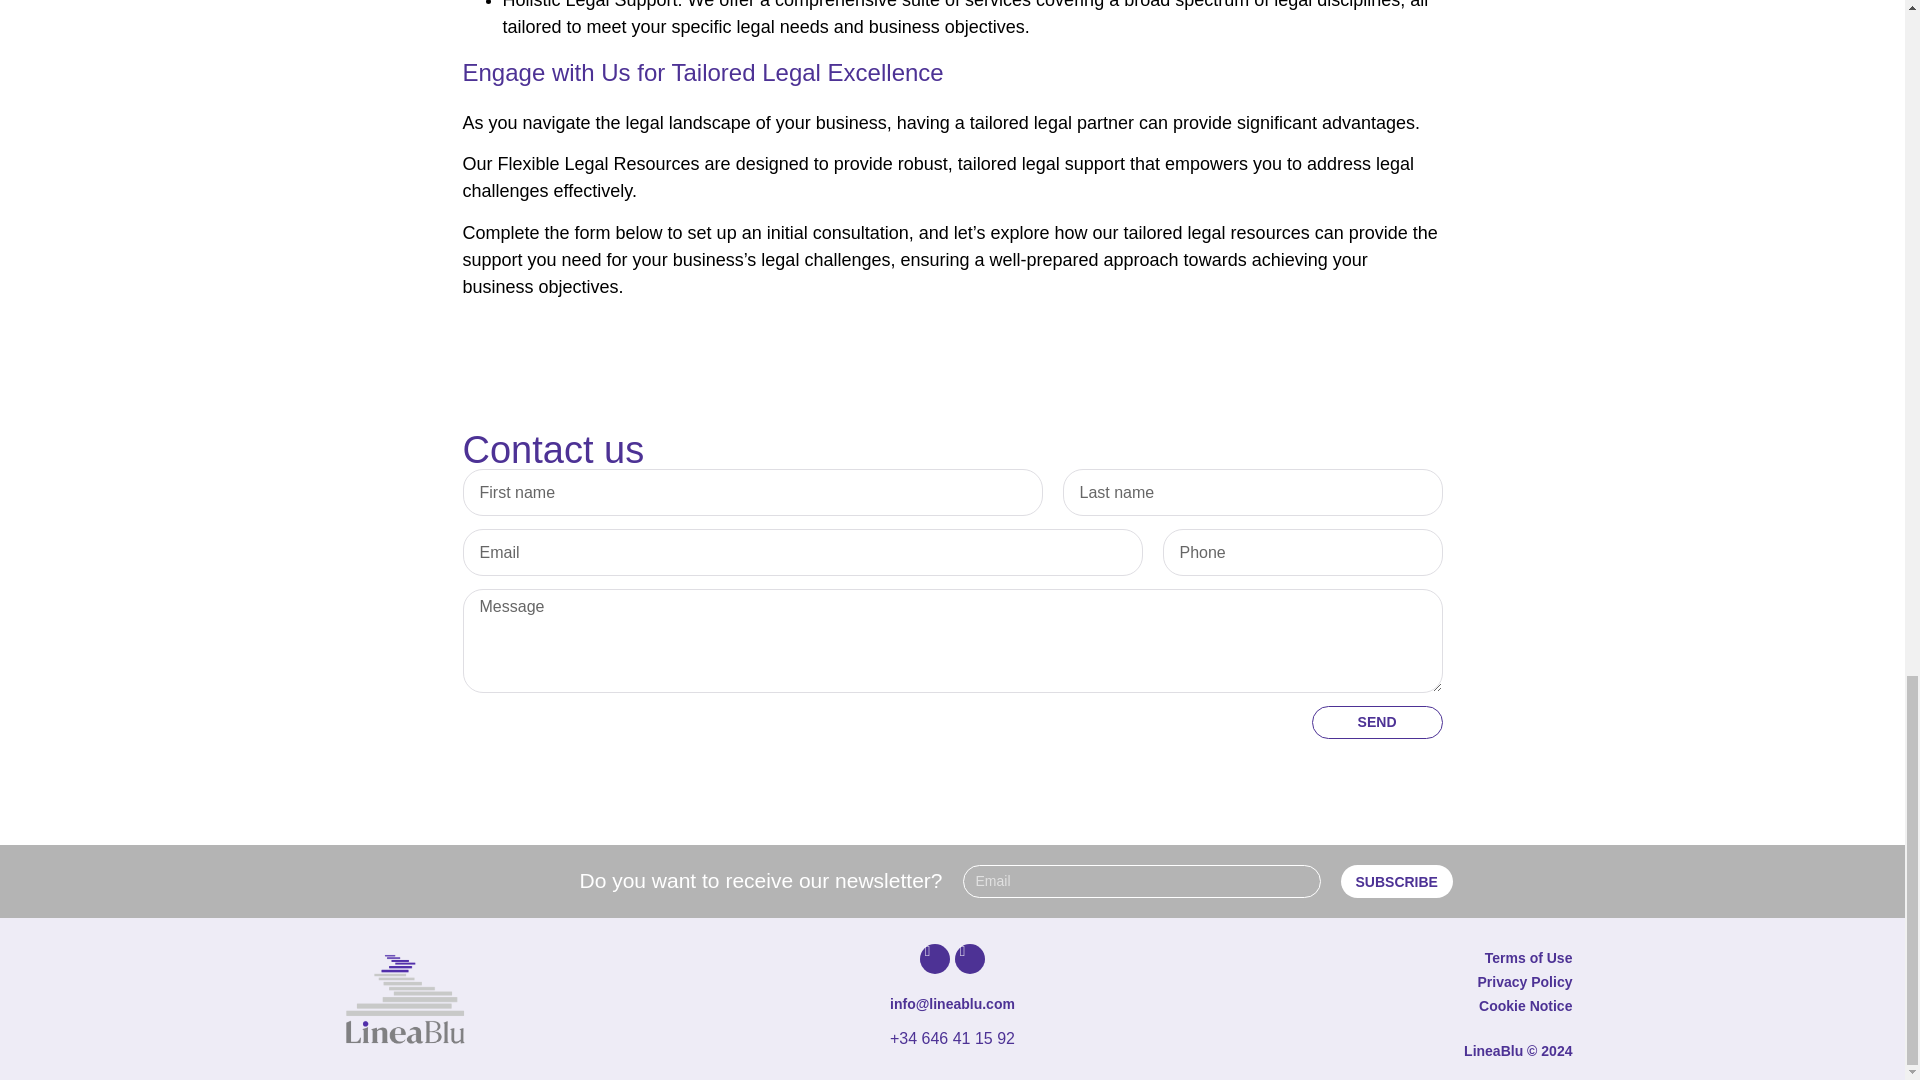  What do you see at coordinates (1396, 881) in the screenshot?
I see `SUBSCRIBE` at bounding box center [1396, 881].